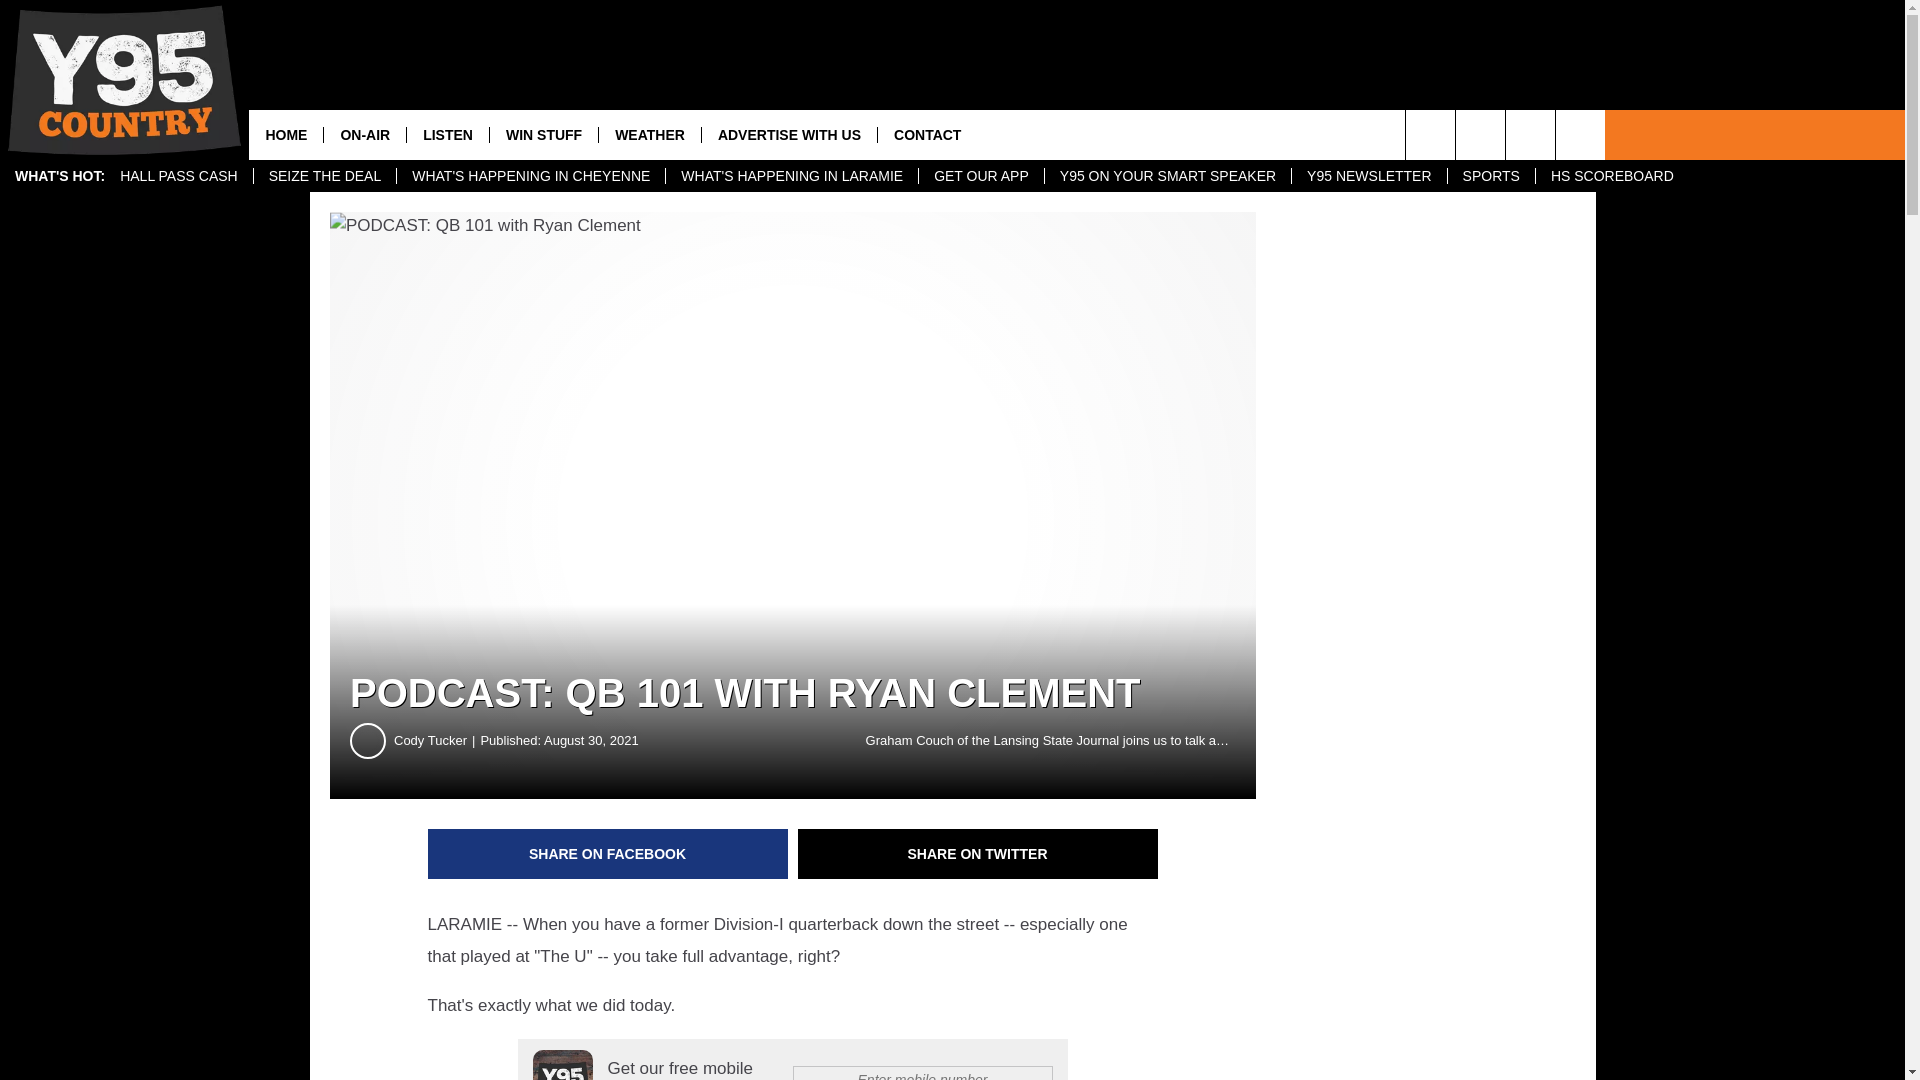 This screenshot has height=1080, width=1920. I want to click on SEIZE THE DEAL, so click(325, 176).